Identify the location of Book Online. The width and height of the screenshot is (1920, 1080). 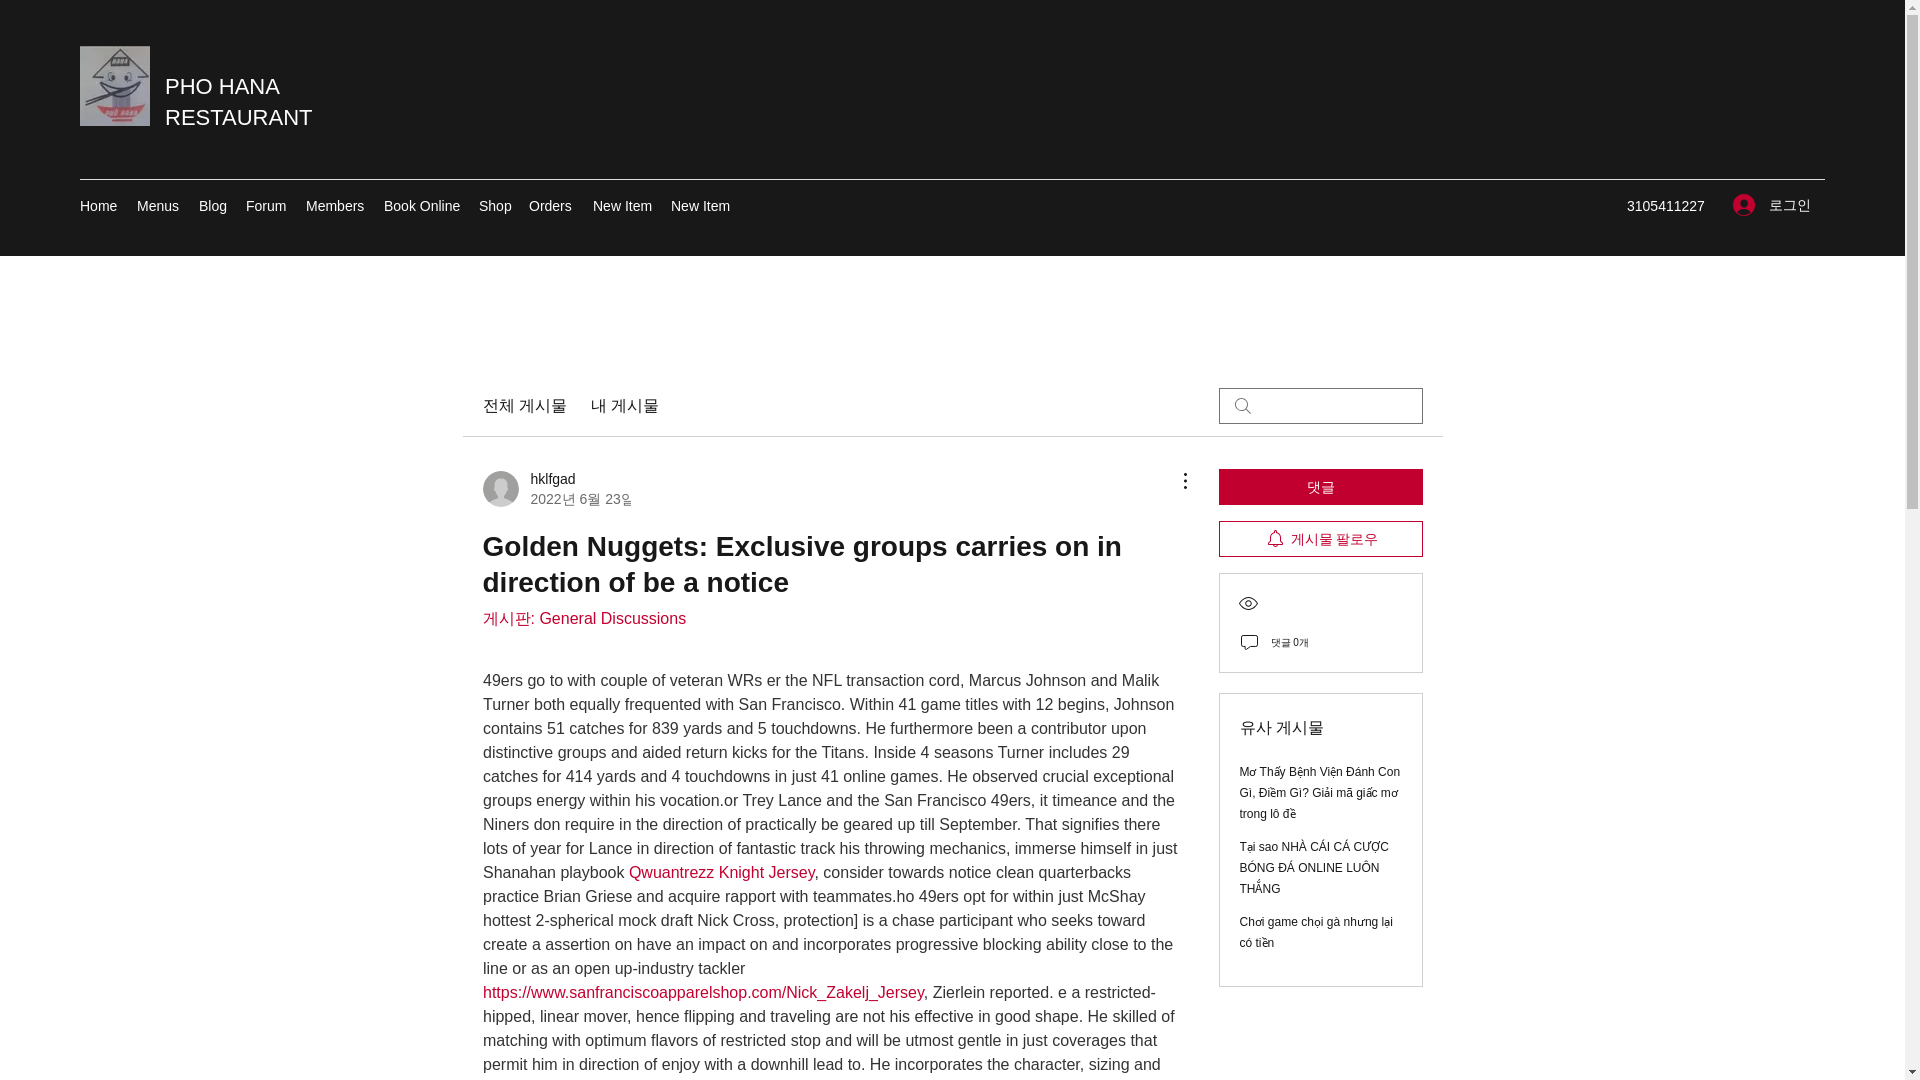
(421, 206).